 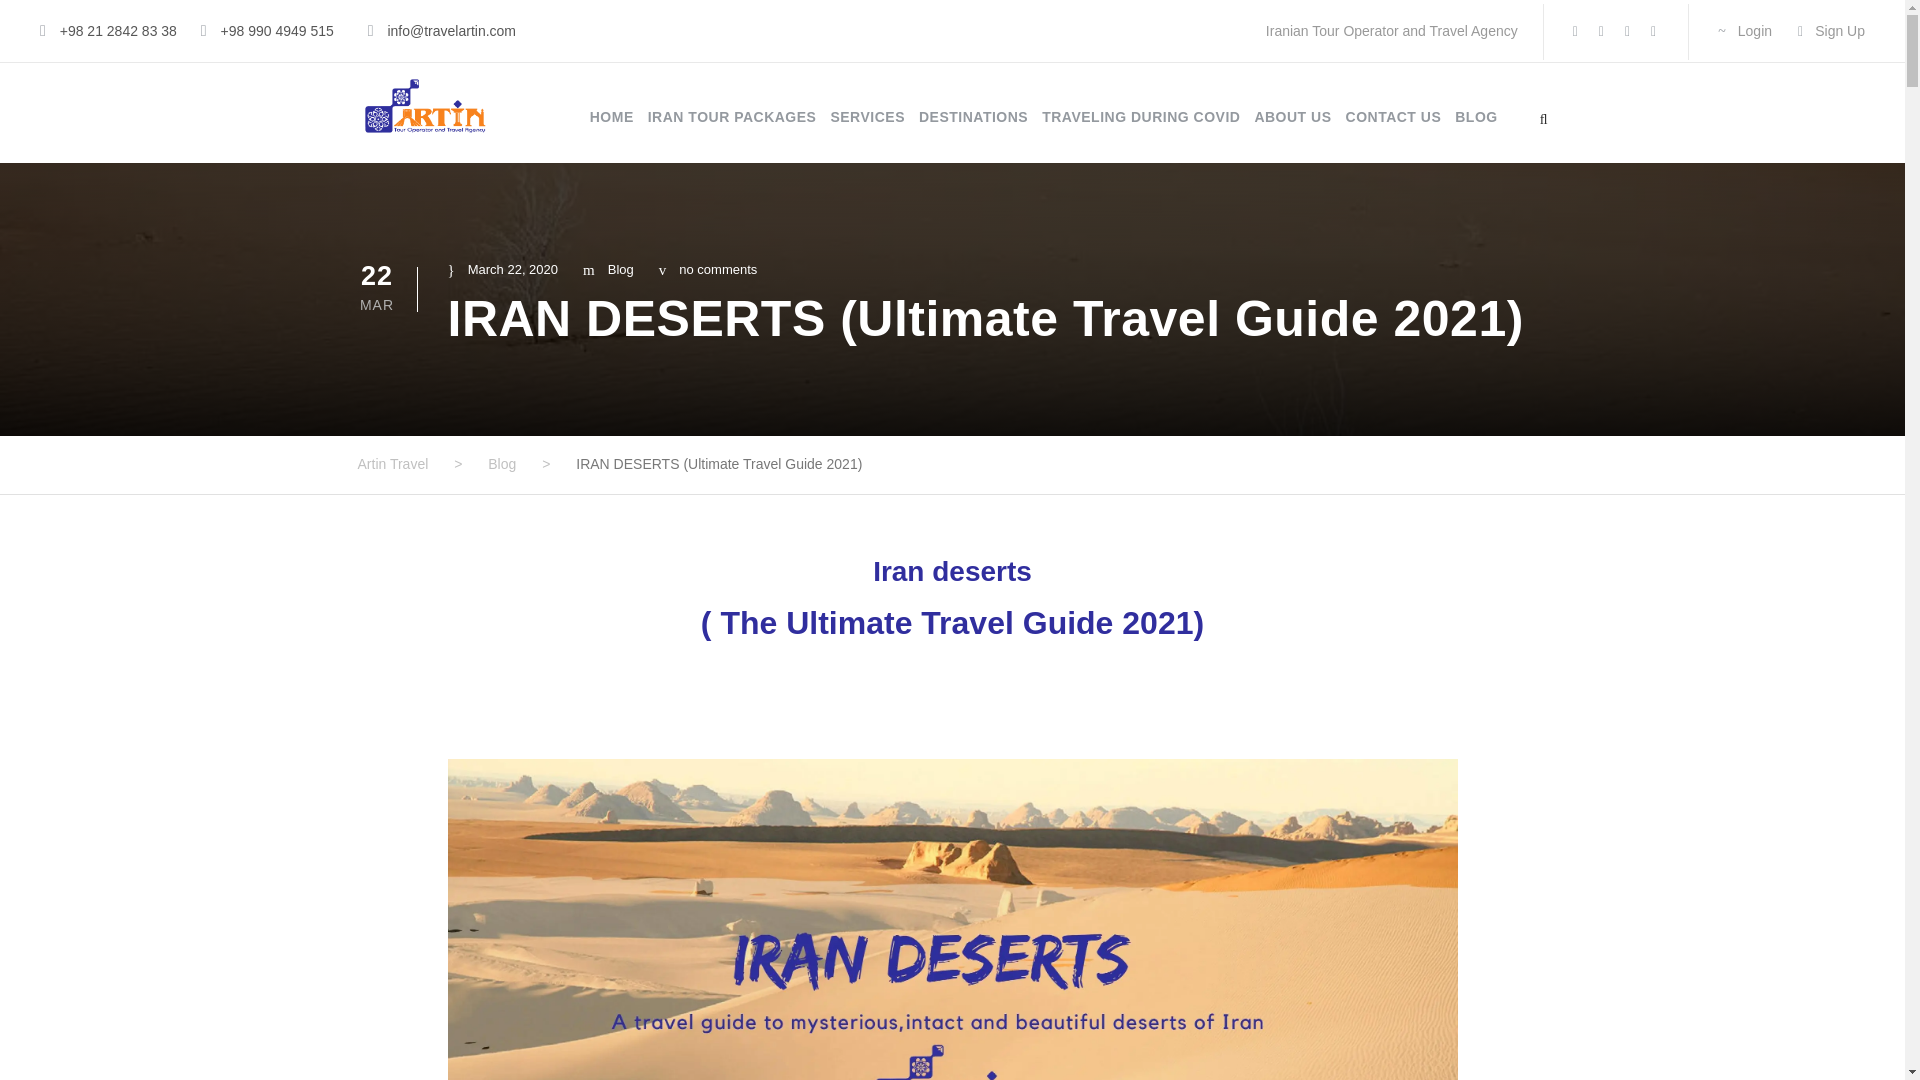 I want to click on Go to the Blog Category archives., so click(x=502, y=463).